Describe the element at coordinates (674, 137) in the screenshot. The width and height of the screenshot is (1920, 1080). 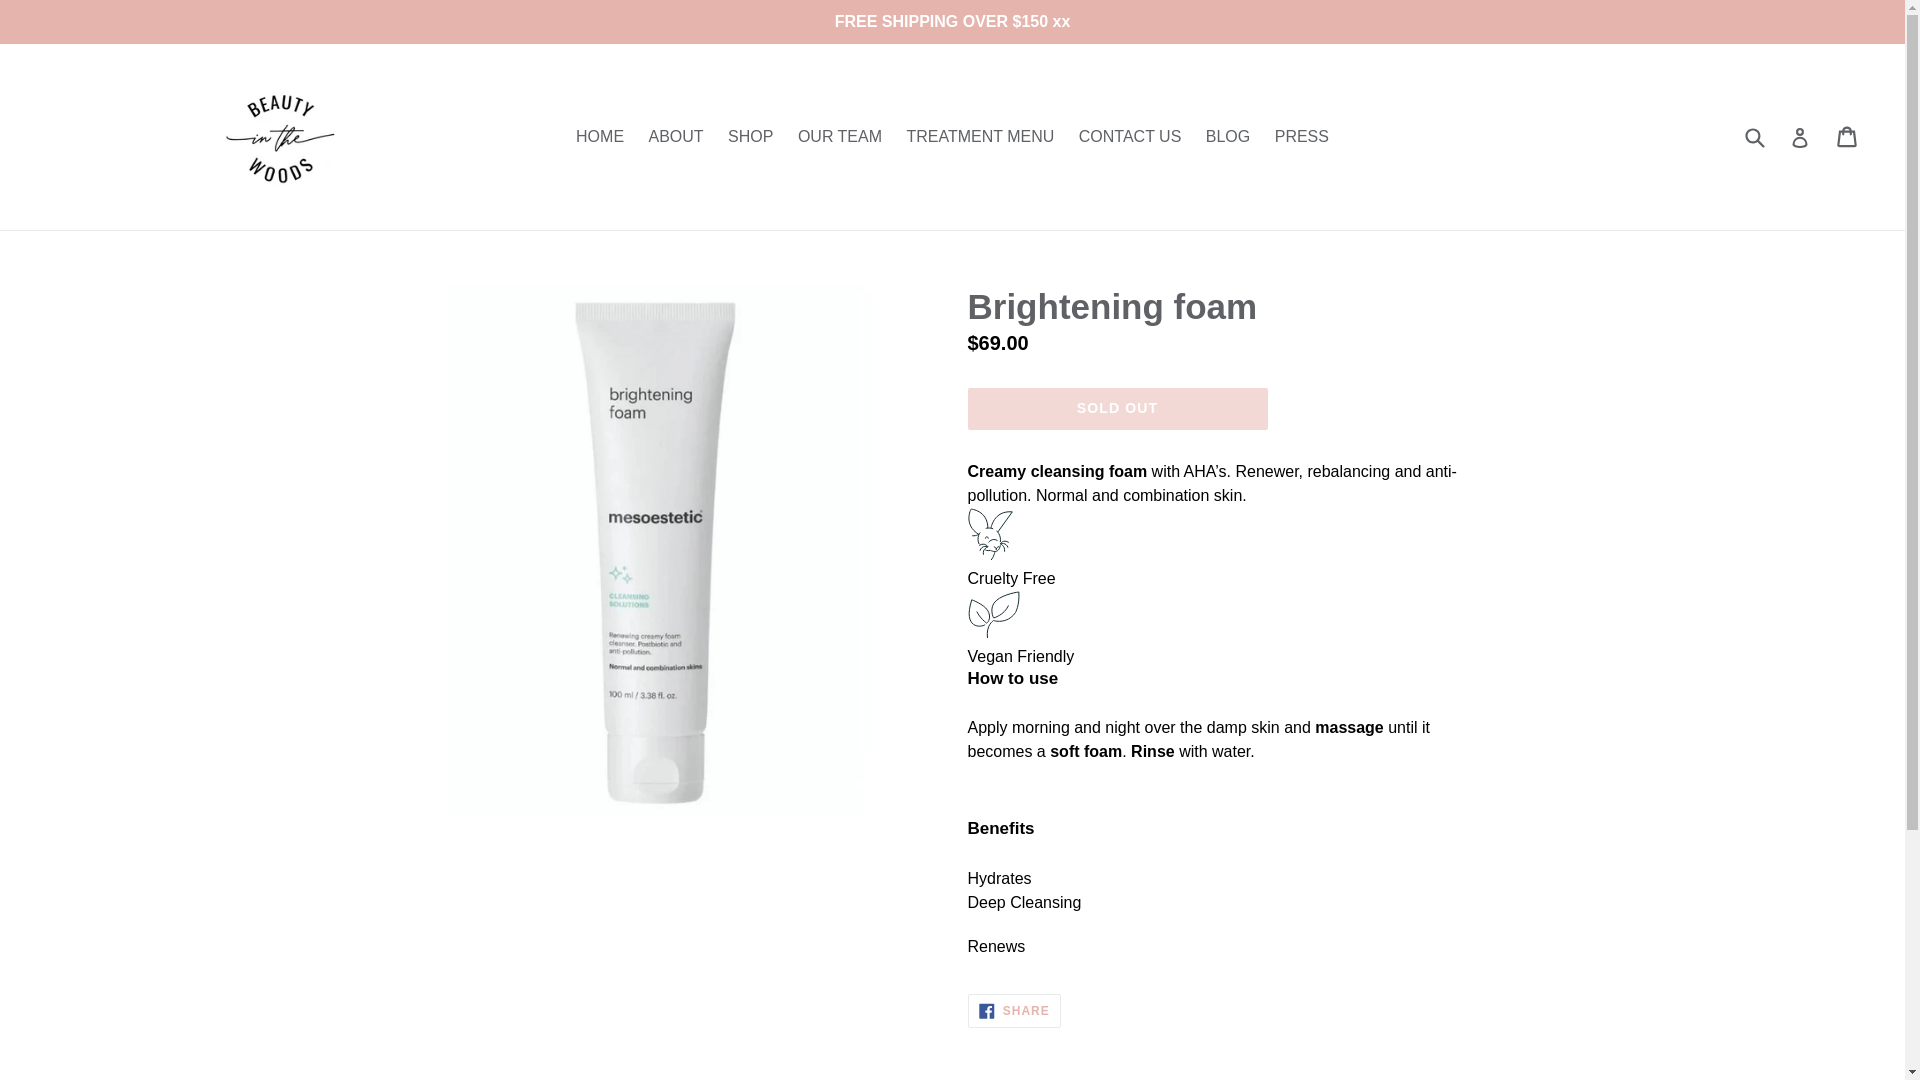
I see `Submit` at that location.